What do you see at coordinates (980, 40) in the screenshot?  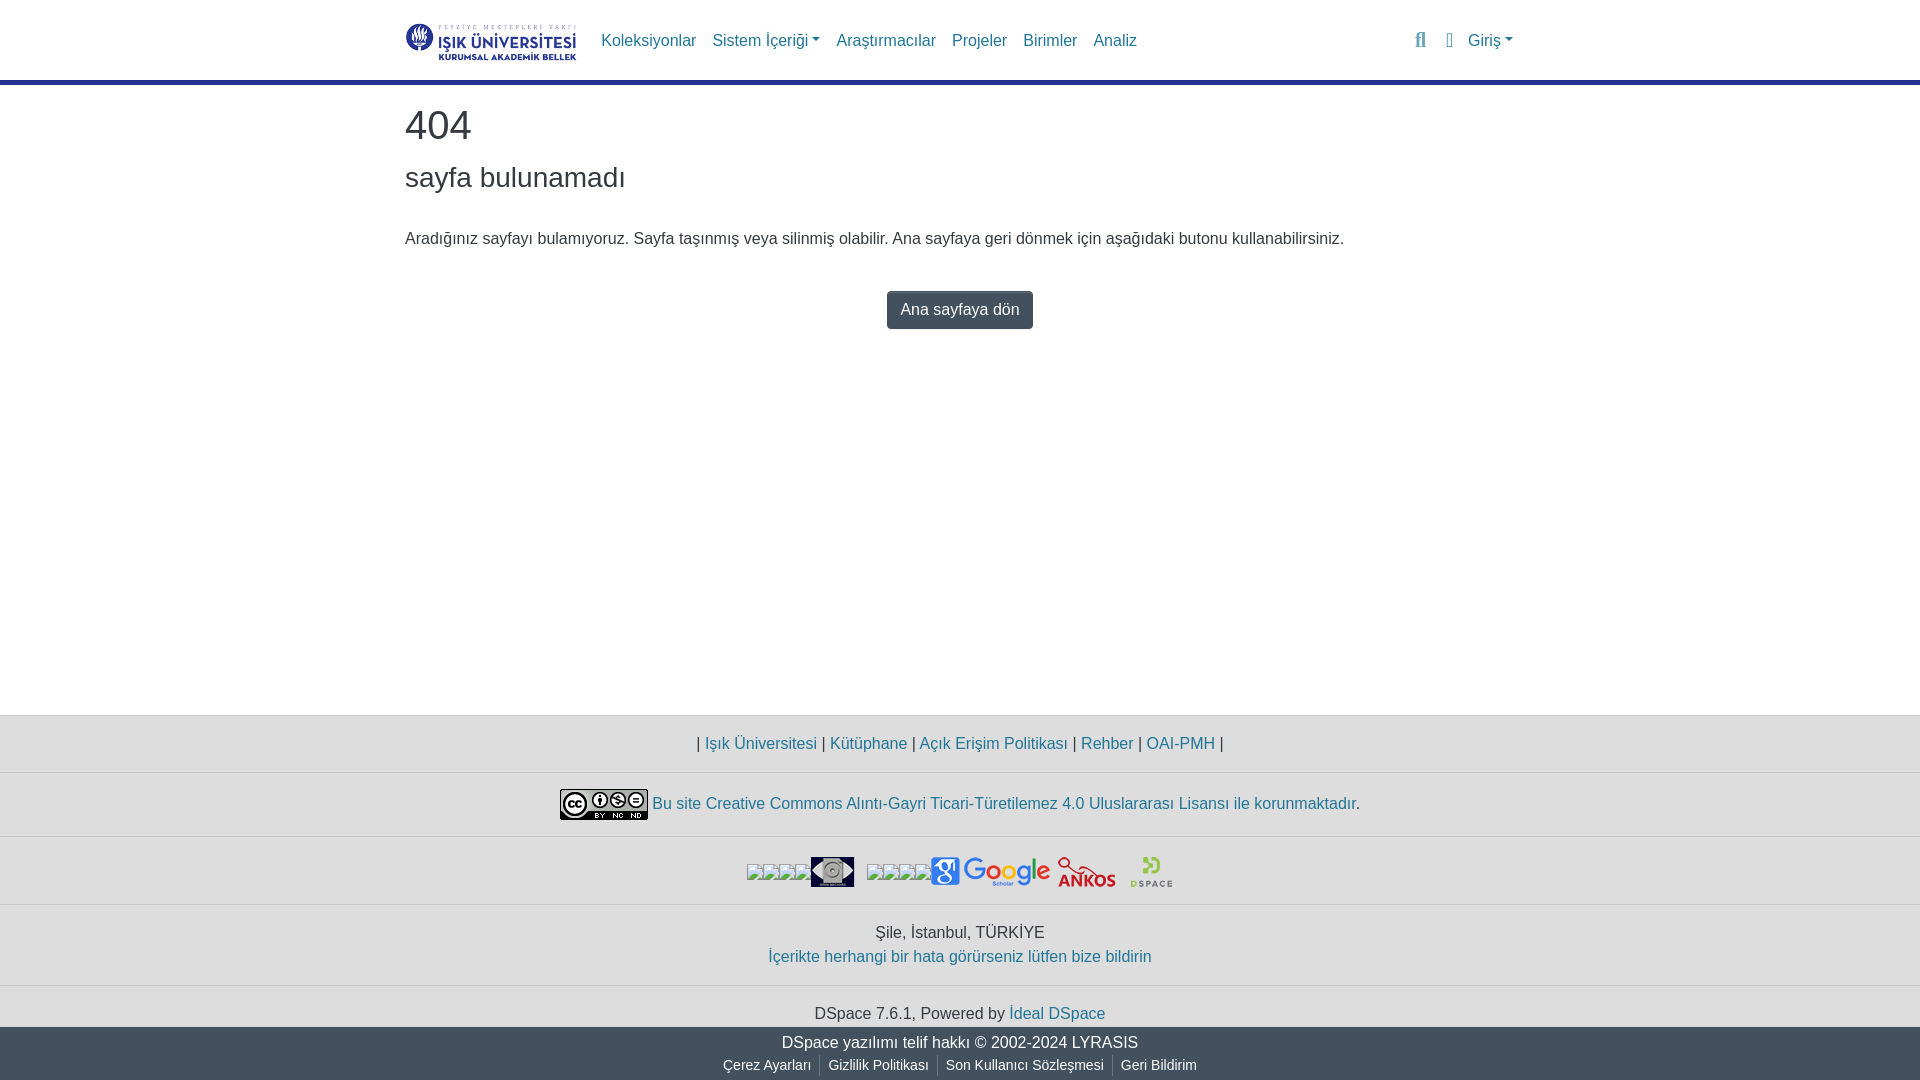 I see `Projeler` at bounding box center [980, 40].